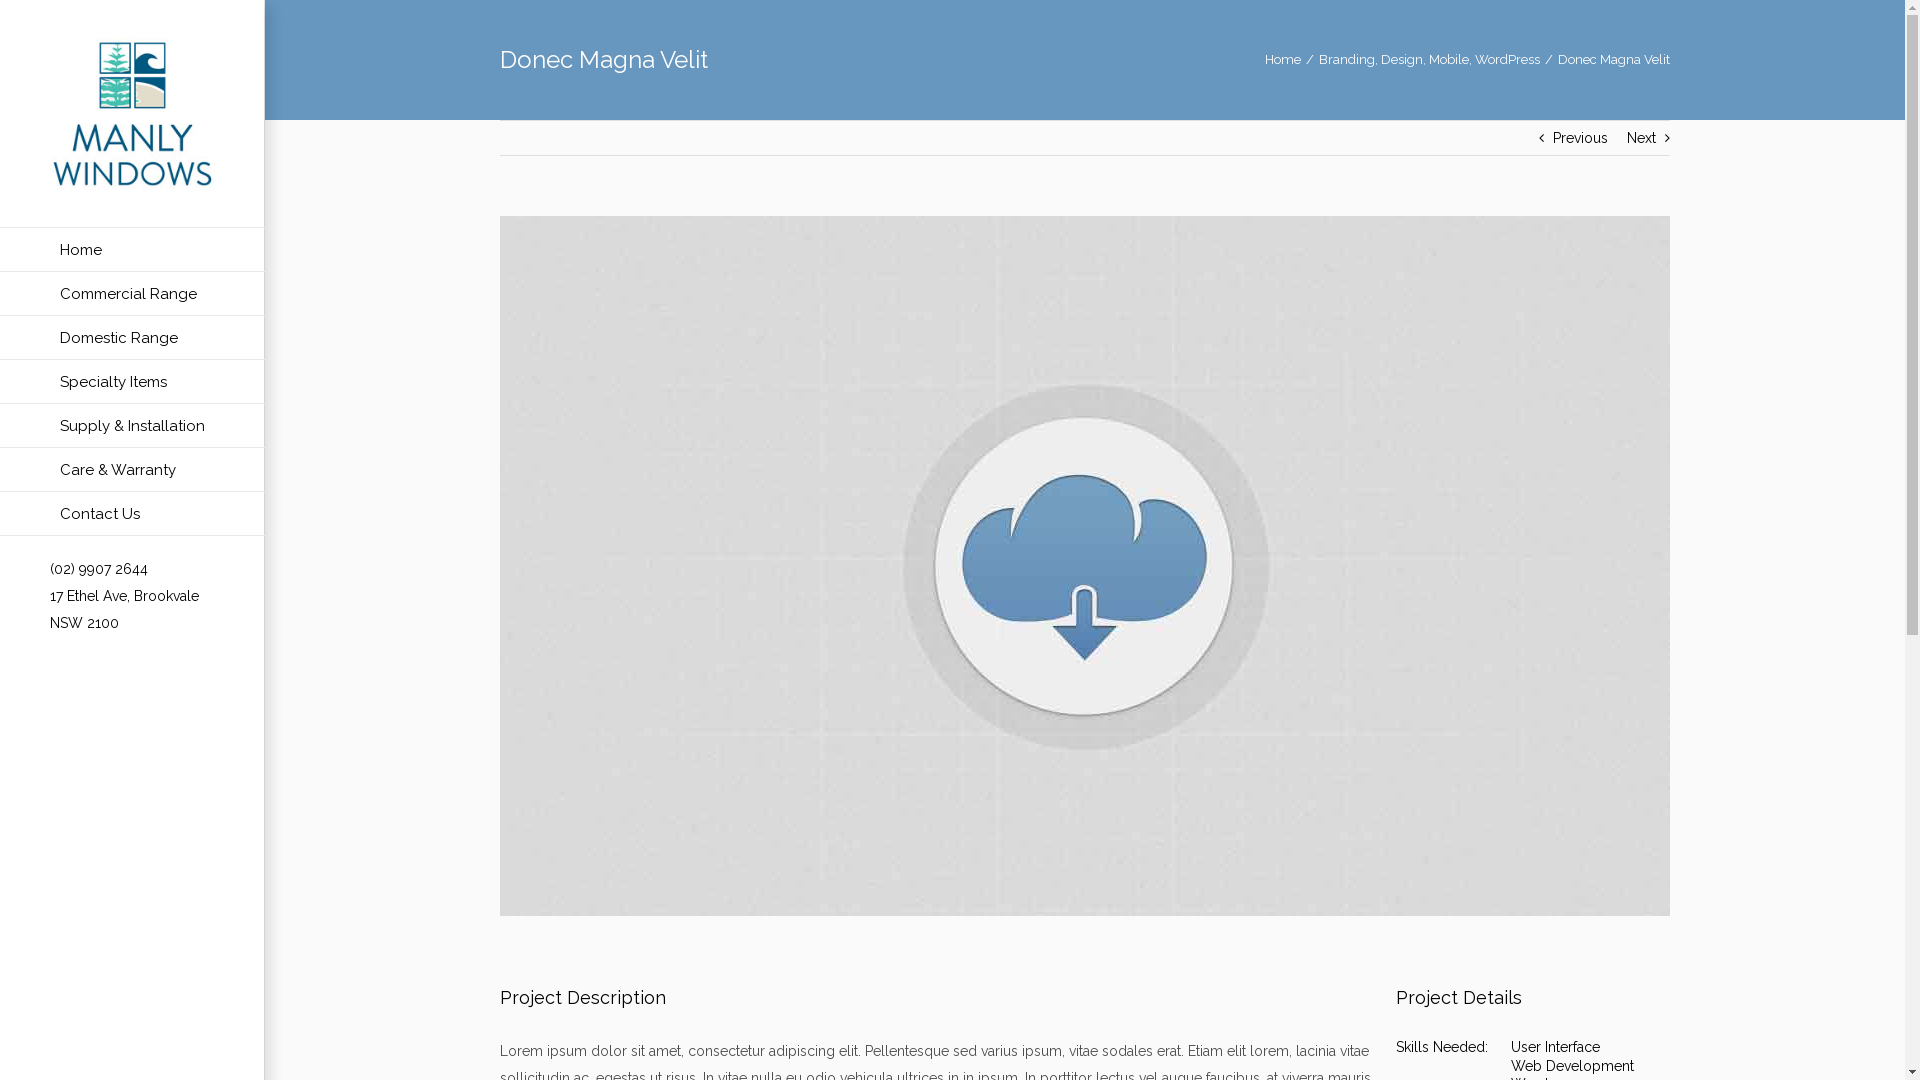 This screenshot has width=1920, height=1080. Describe the element at coordinates (132, 382) in the screenshot. I see `Specialty Items` at that location.